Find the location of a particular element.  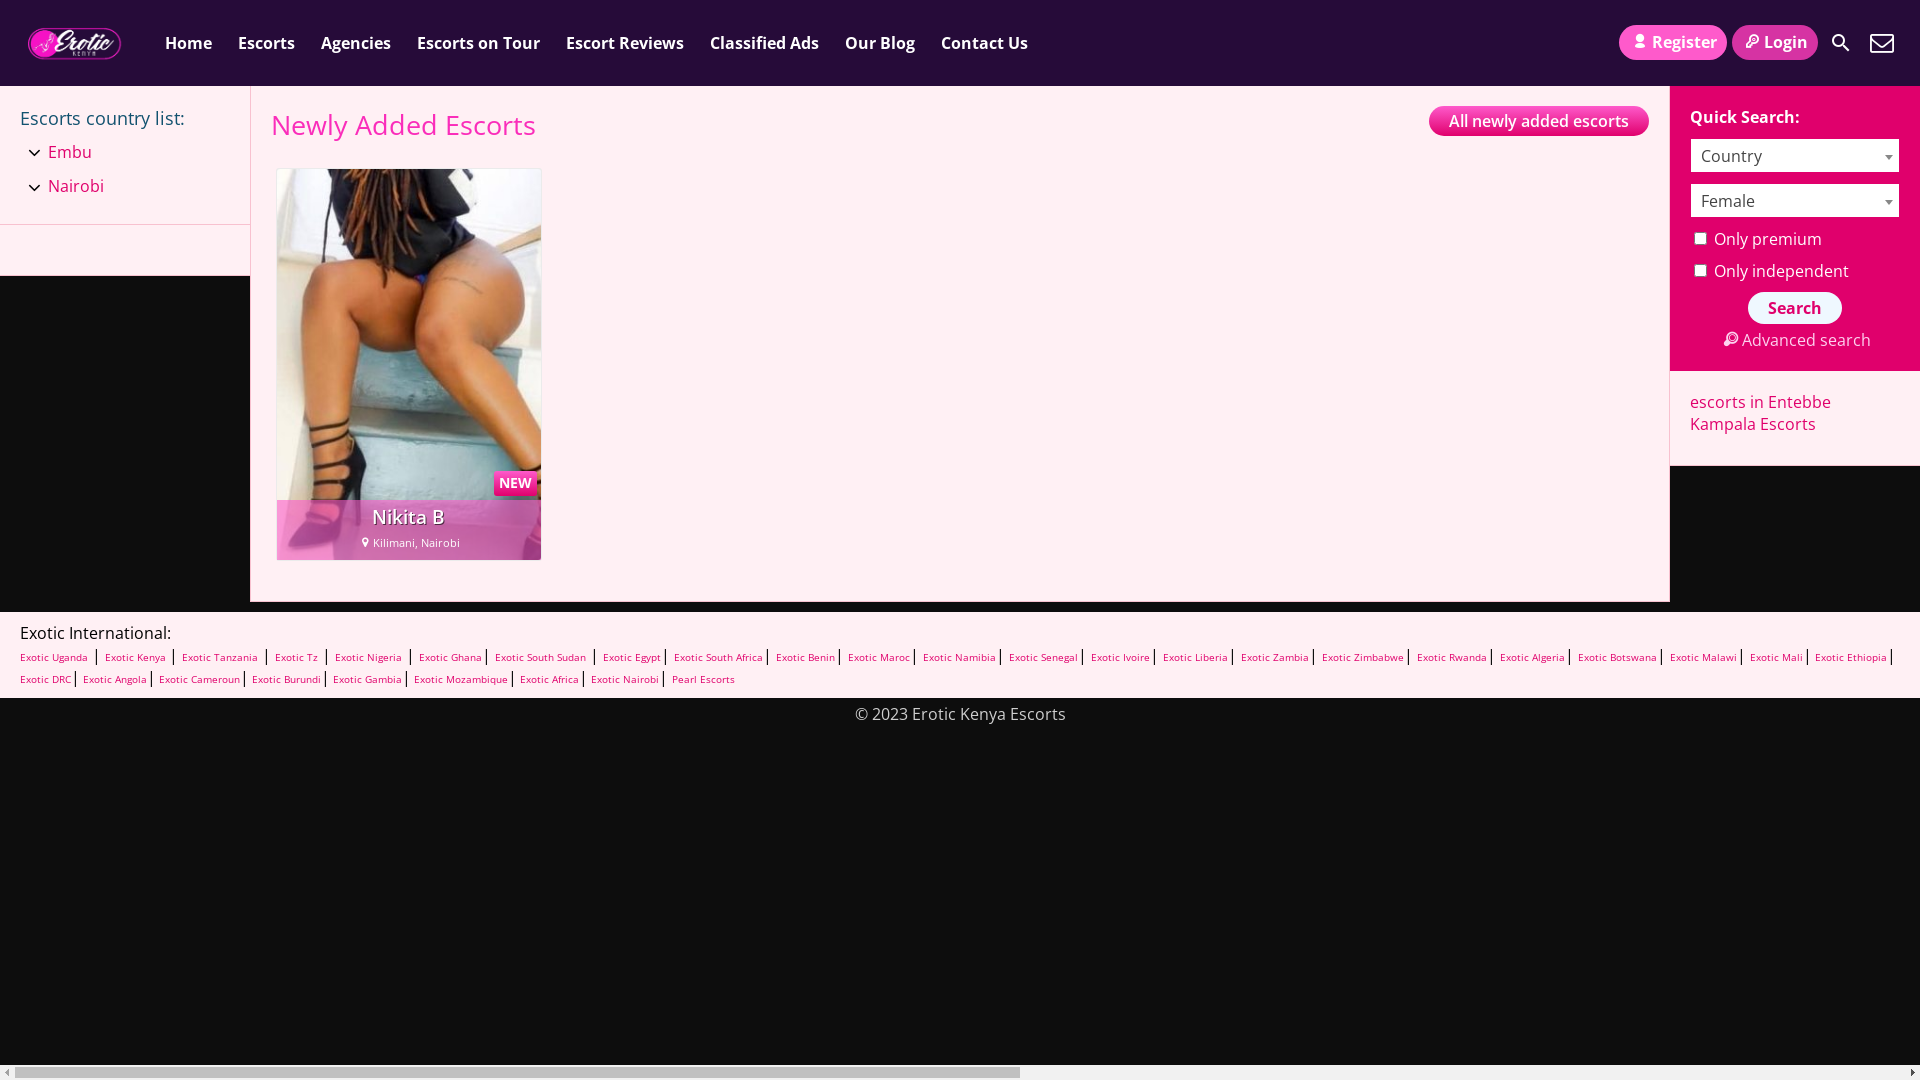

Exotic Africa is located at coordinates (548, 679).